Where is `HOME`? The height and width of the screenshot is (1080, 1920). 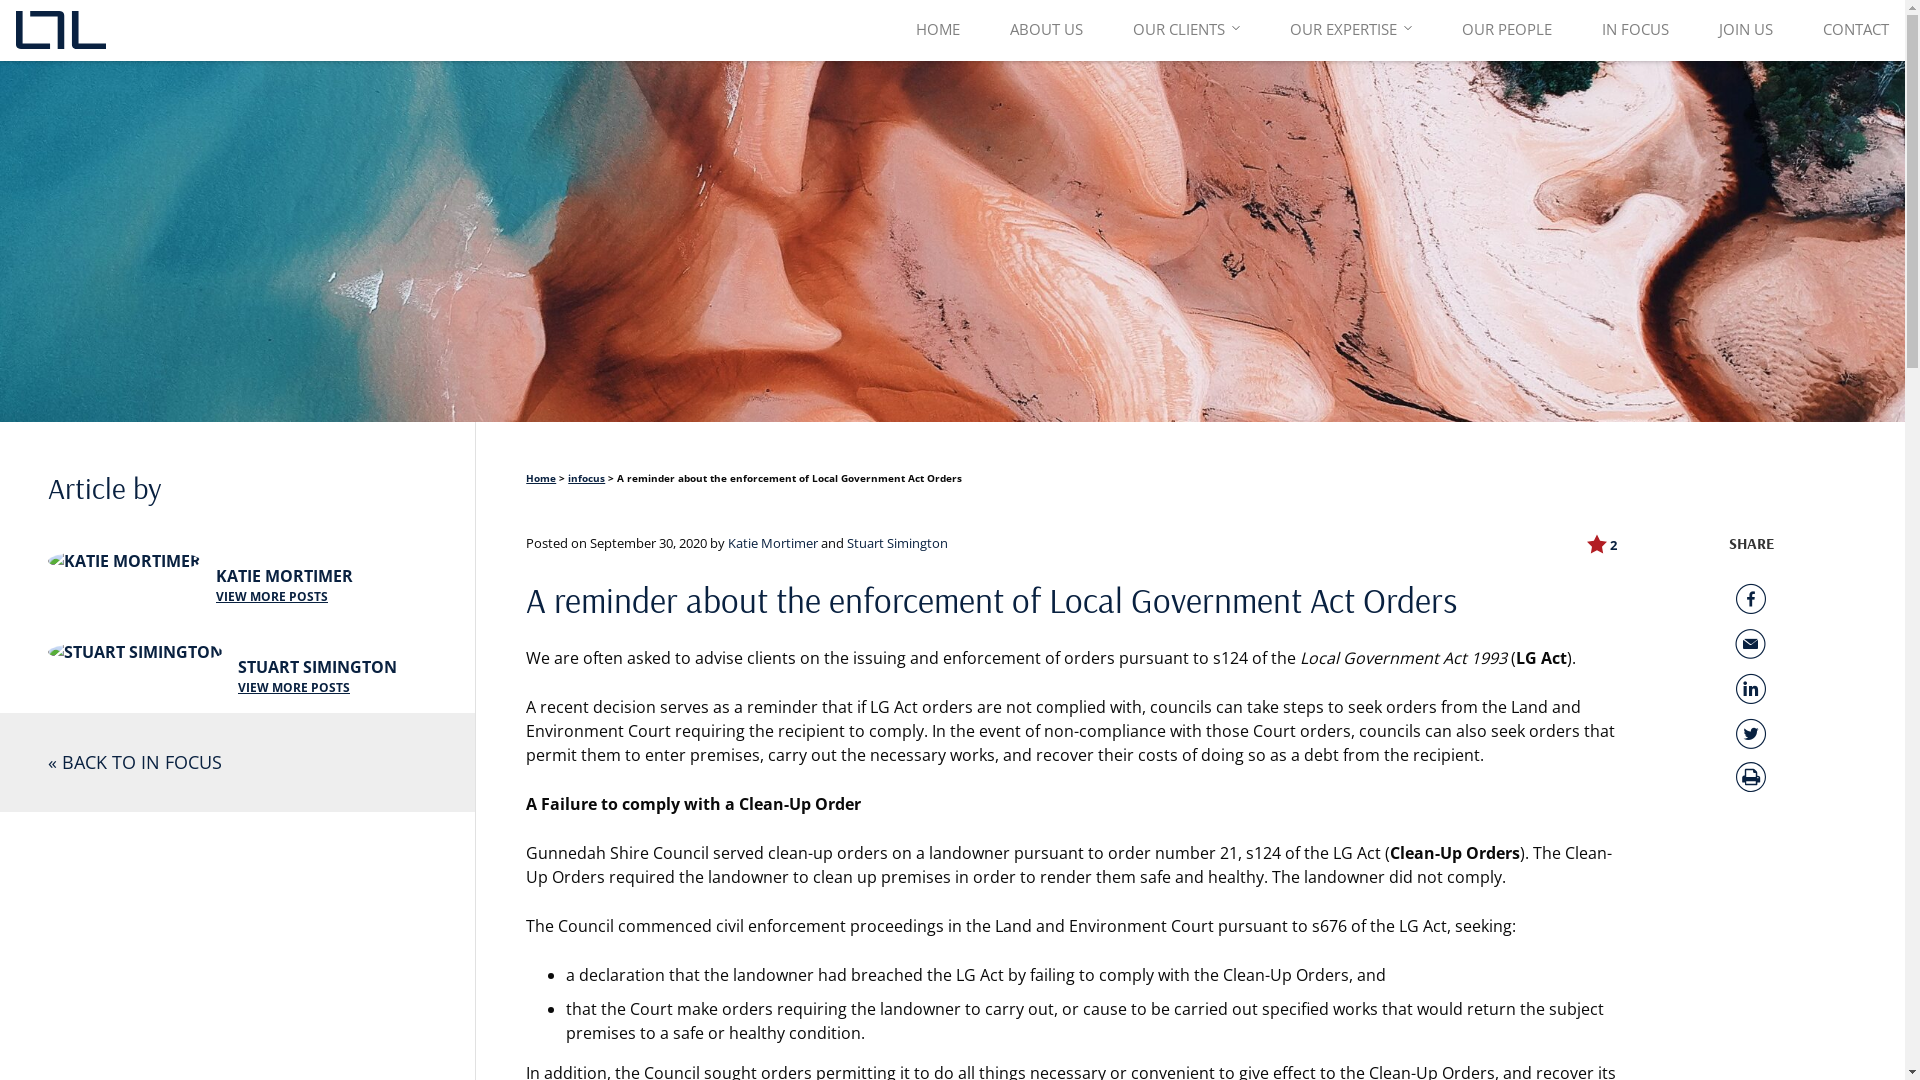
HOME is located at coordinates (938, 30).